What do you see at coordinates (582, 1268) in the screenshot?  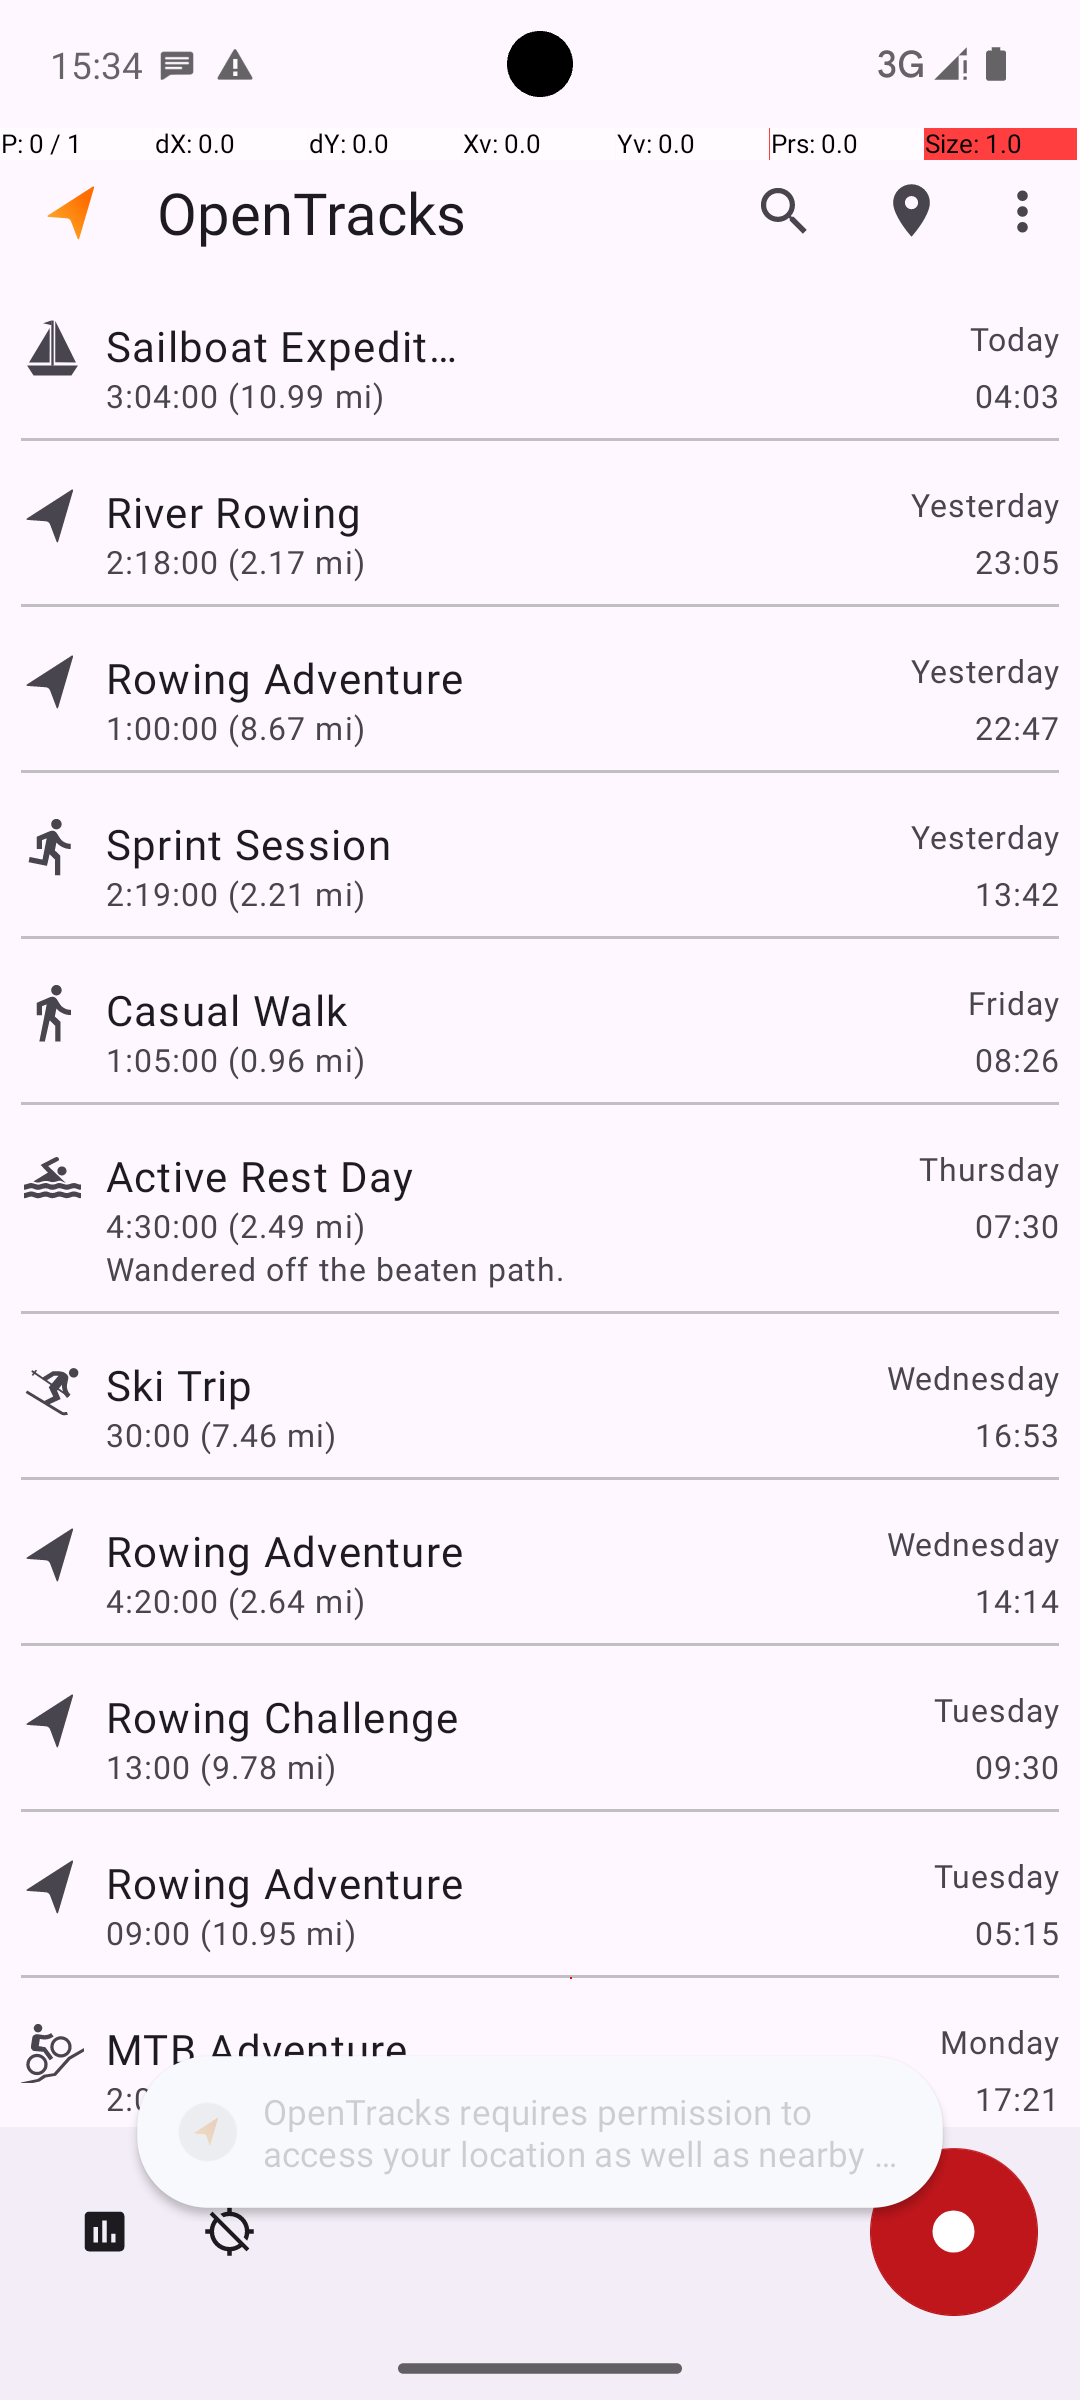 I see `Wandered off the beaten path.` at bounding box center [582, 1268].